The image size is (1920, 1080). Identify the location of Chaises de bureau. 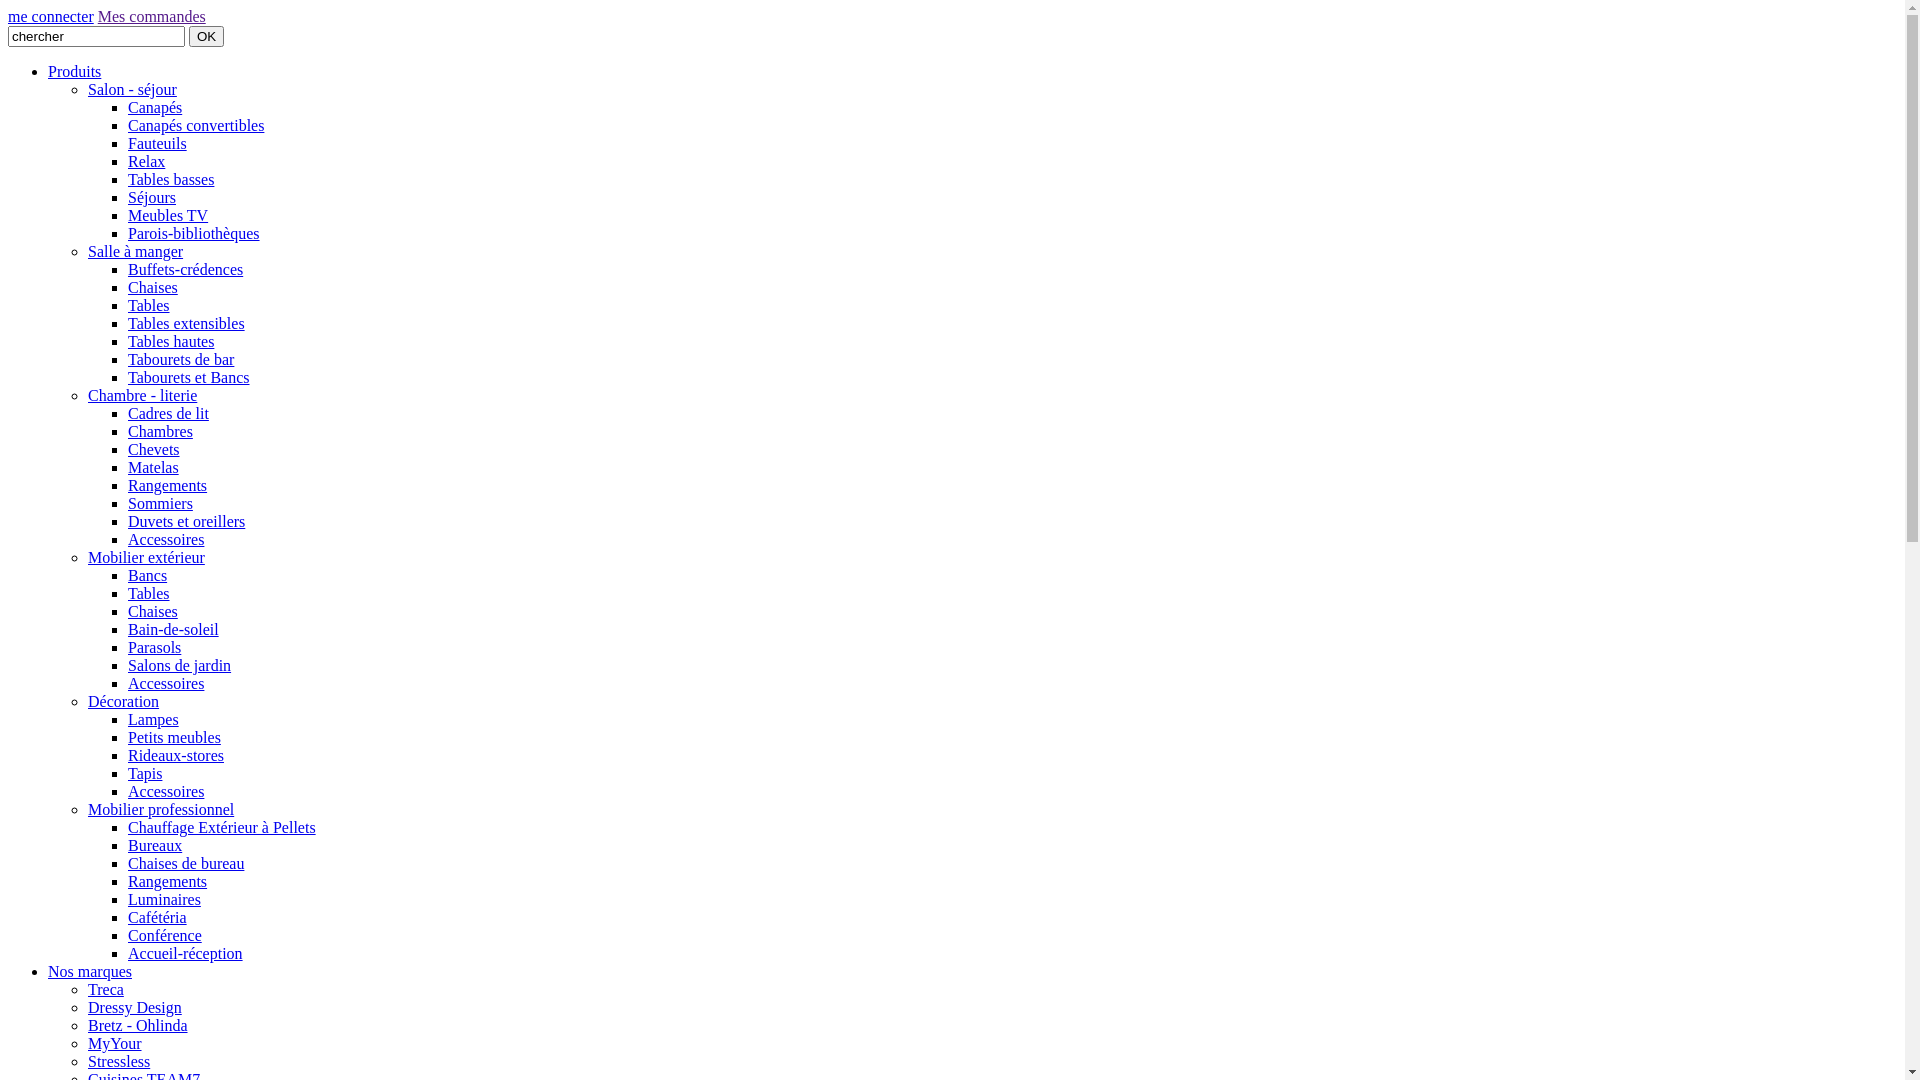
(186, 864).